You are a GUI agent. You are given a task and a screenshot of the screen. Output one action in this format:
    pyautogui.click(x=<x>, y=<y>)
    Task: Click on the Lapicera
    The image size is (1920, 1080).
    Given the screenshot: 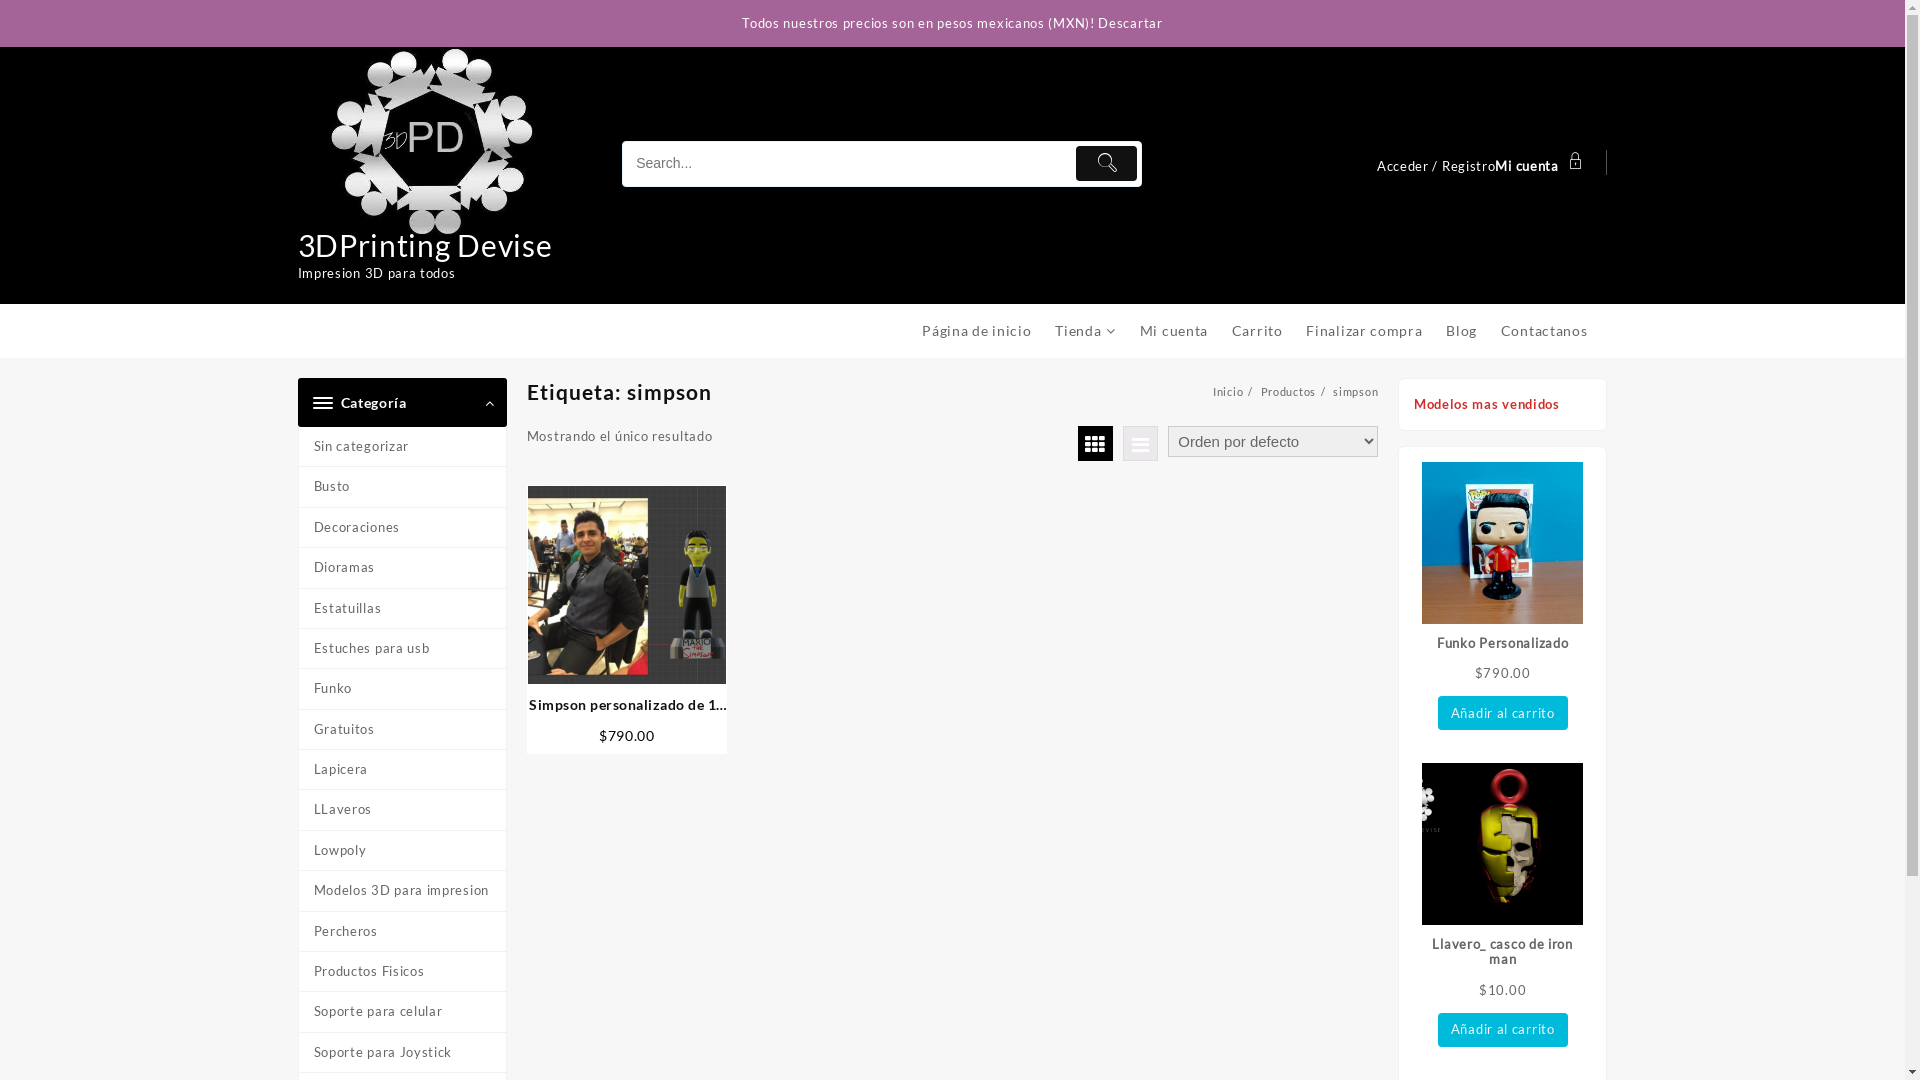 What is the action you would take?
    pyautogui.click(x=402, y=770)
    